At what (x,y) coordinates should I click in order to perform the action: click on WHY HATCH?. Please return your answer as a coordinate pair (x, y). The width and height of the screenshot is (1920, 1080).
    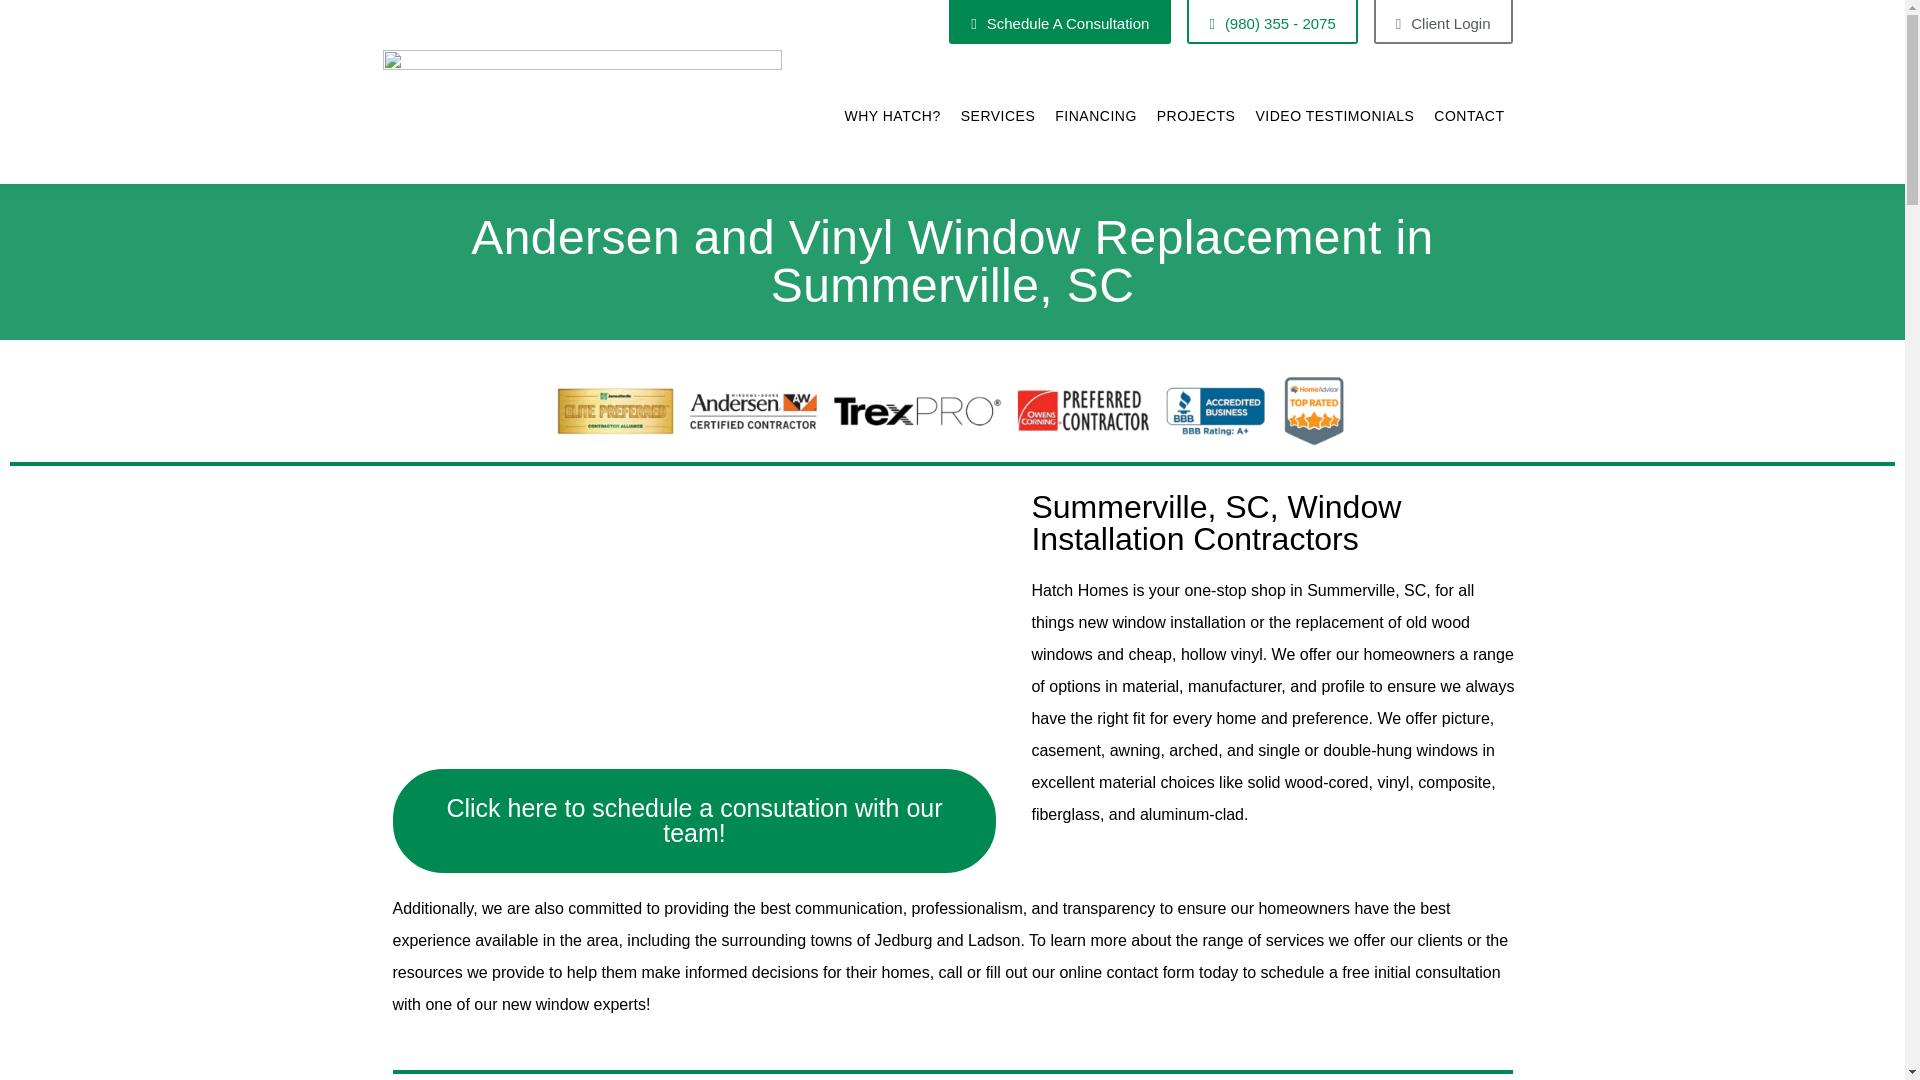
    Looking at the image, I should click on (892, 116).